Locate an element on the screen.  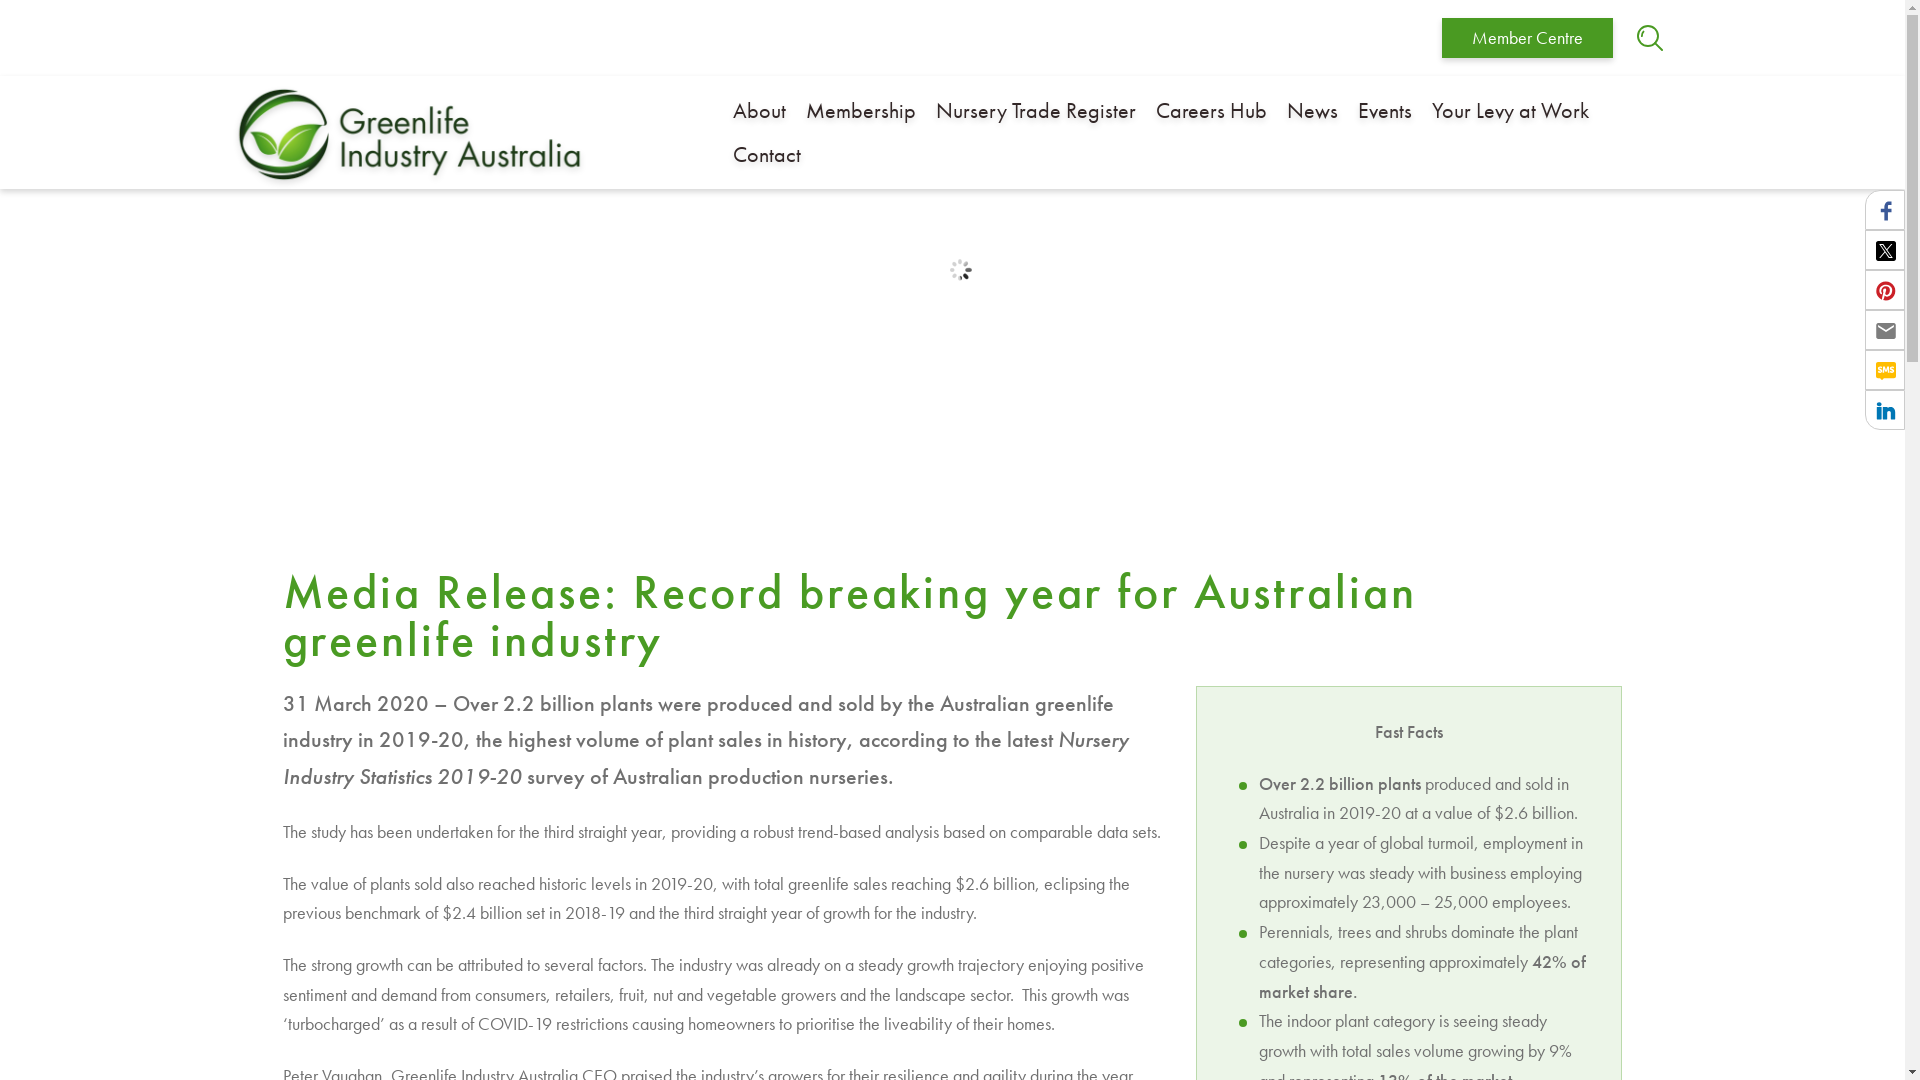
Member Centre is located at coordinates (1528, 38).